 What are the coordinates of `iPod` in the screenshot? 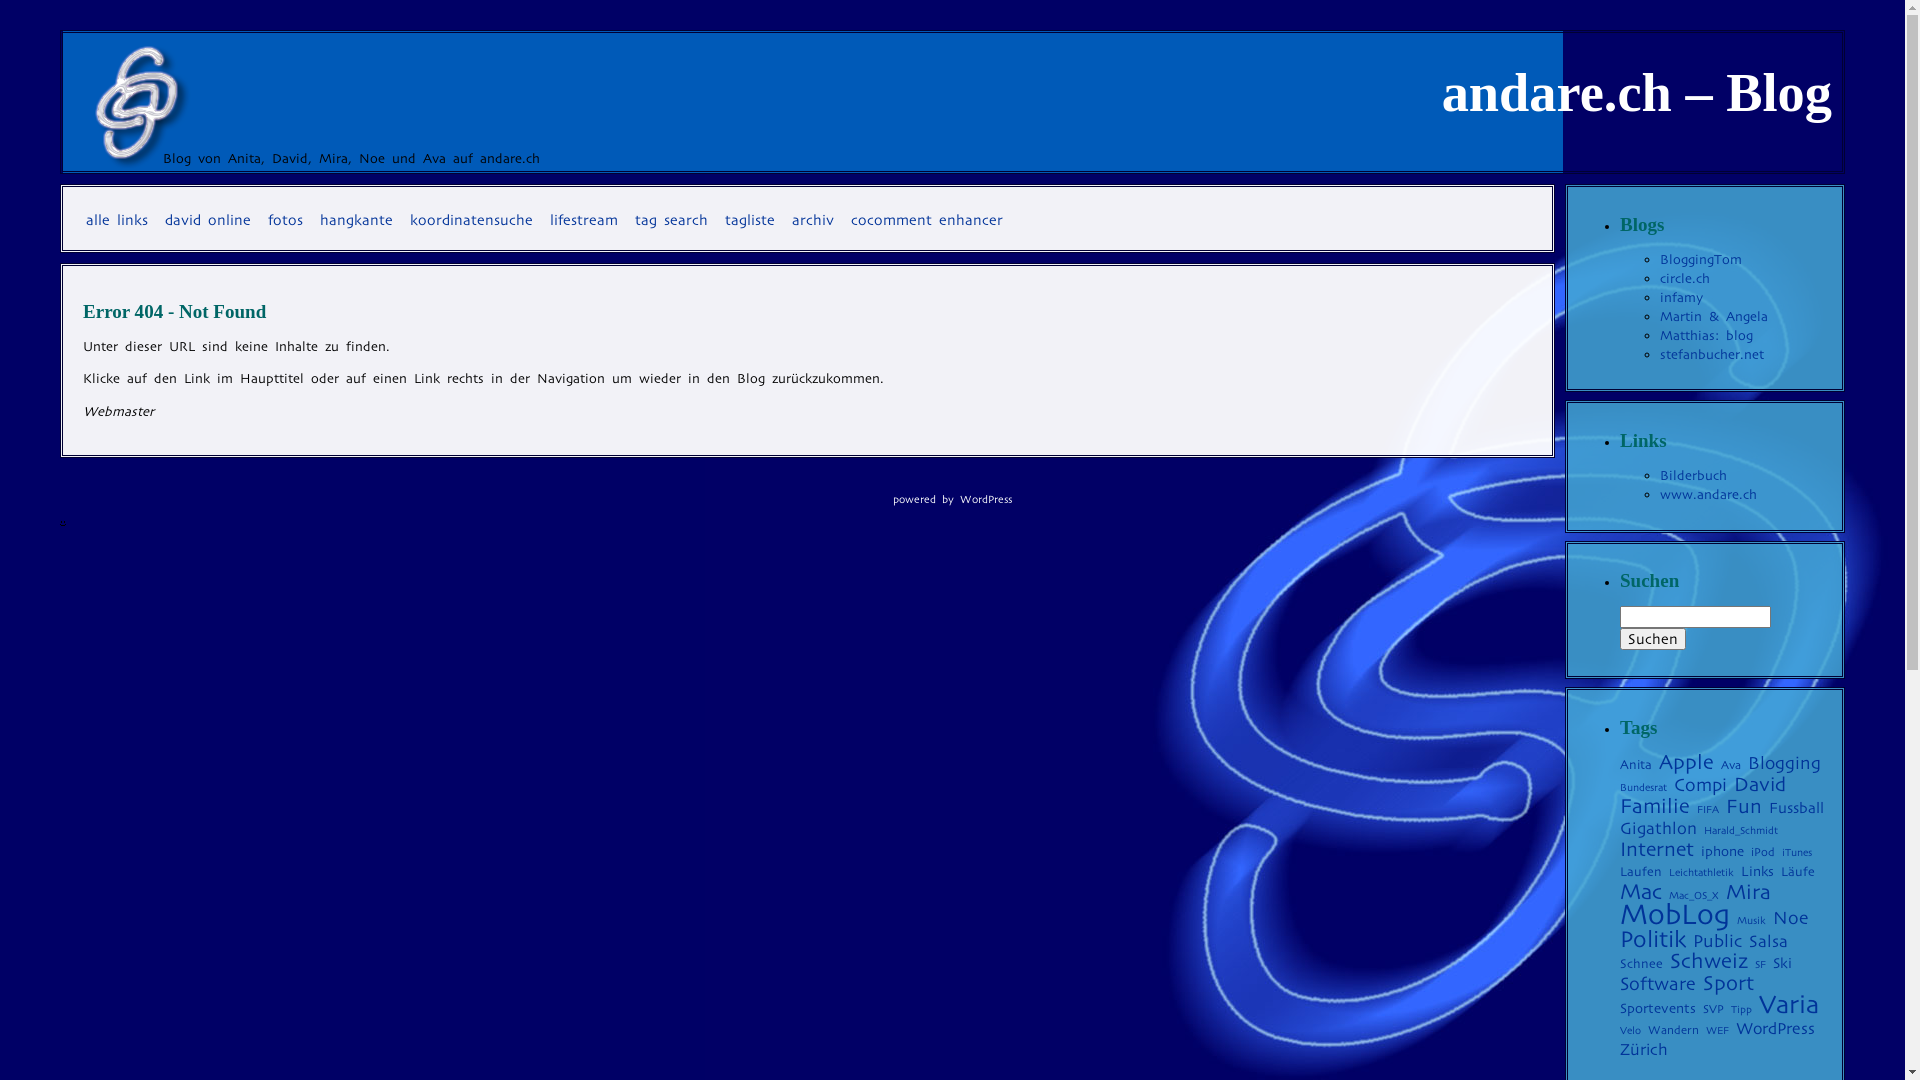 It's located at (1763, 852).